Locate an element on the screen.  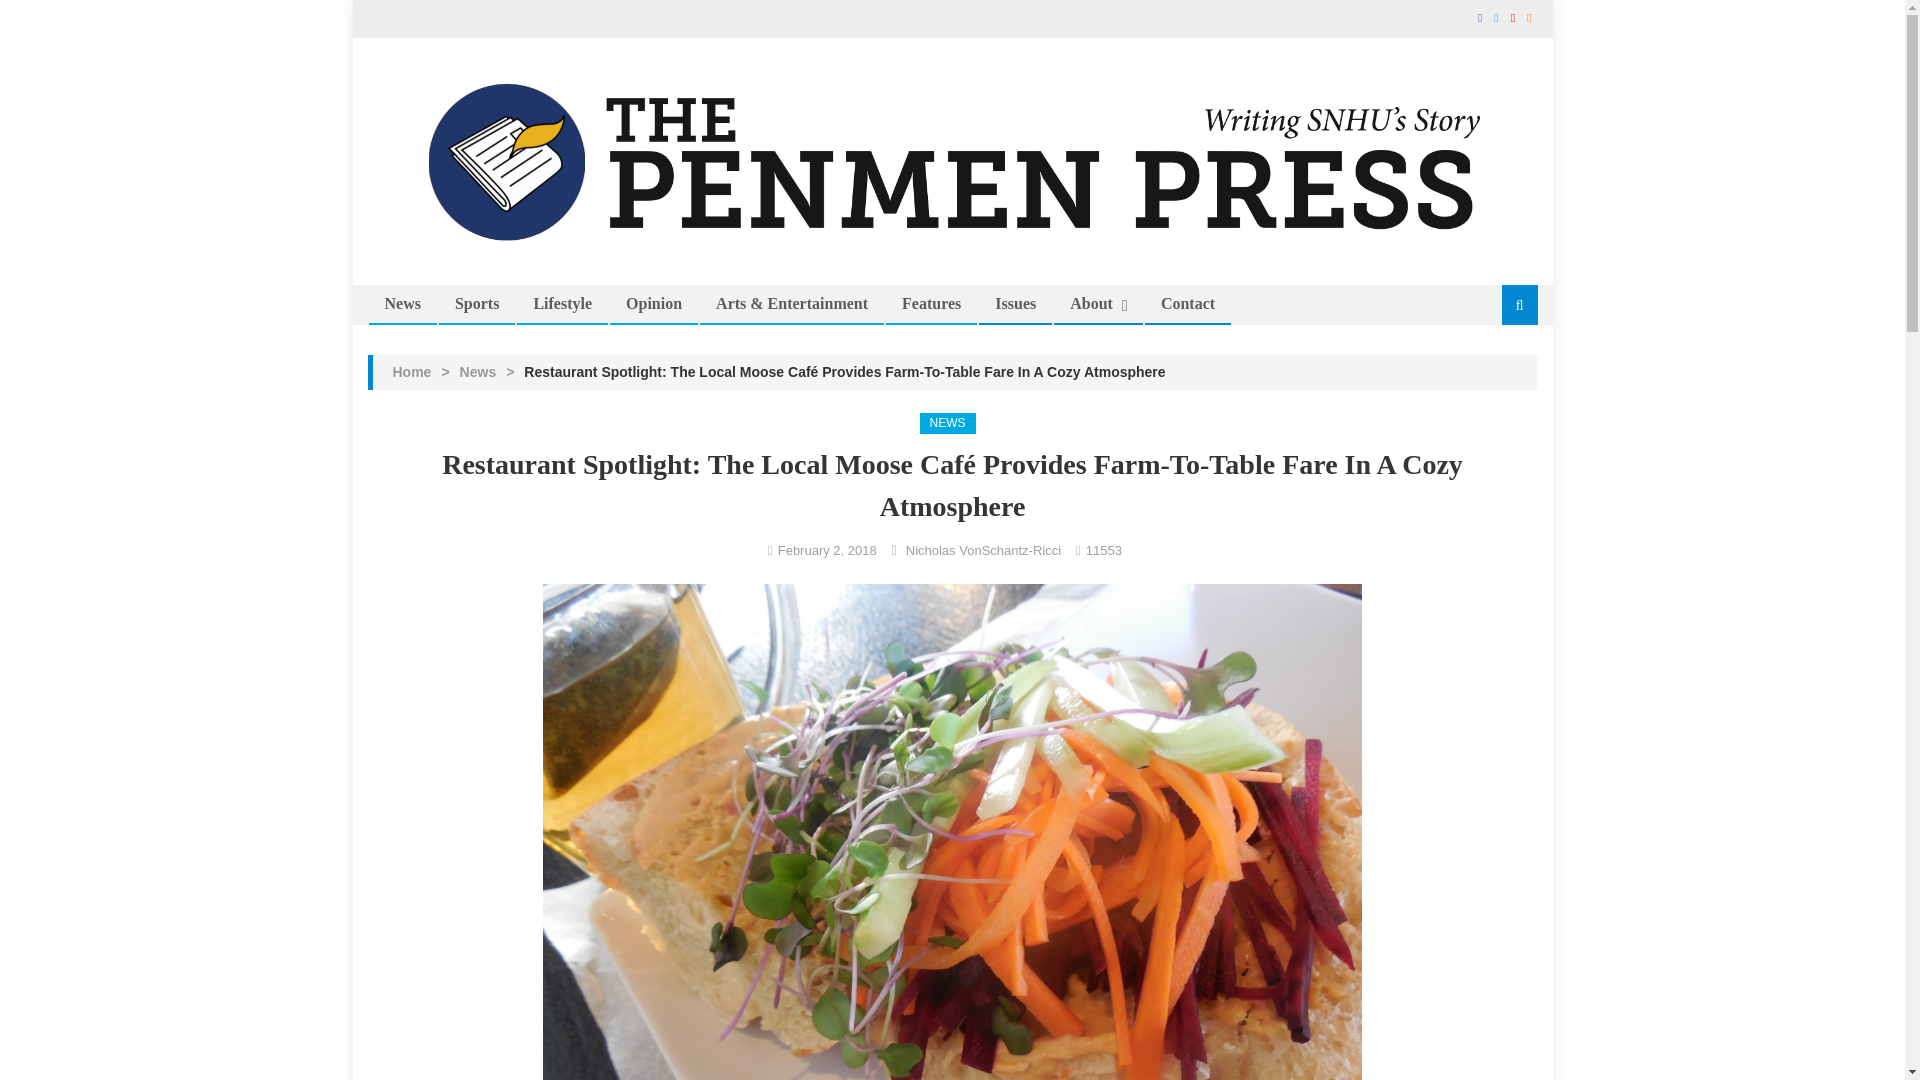
NEWS is located at coordinates (947, 424).